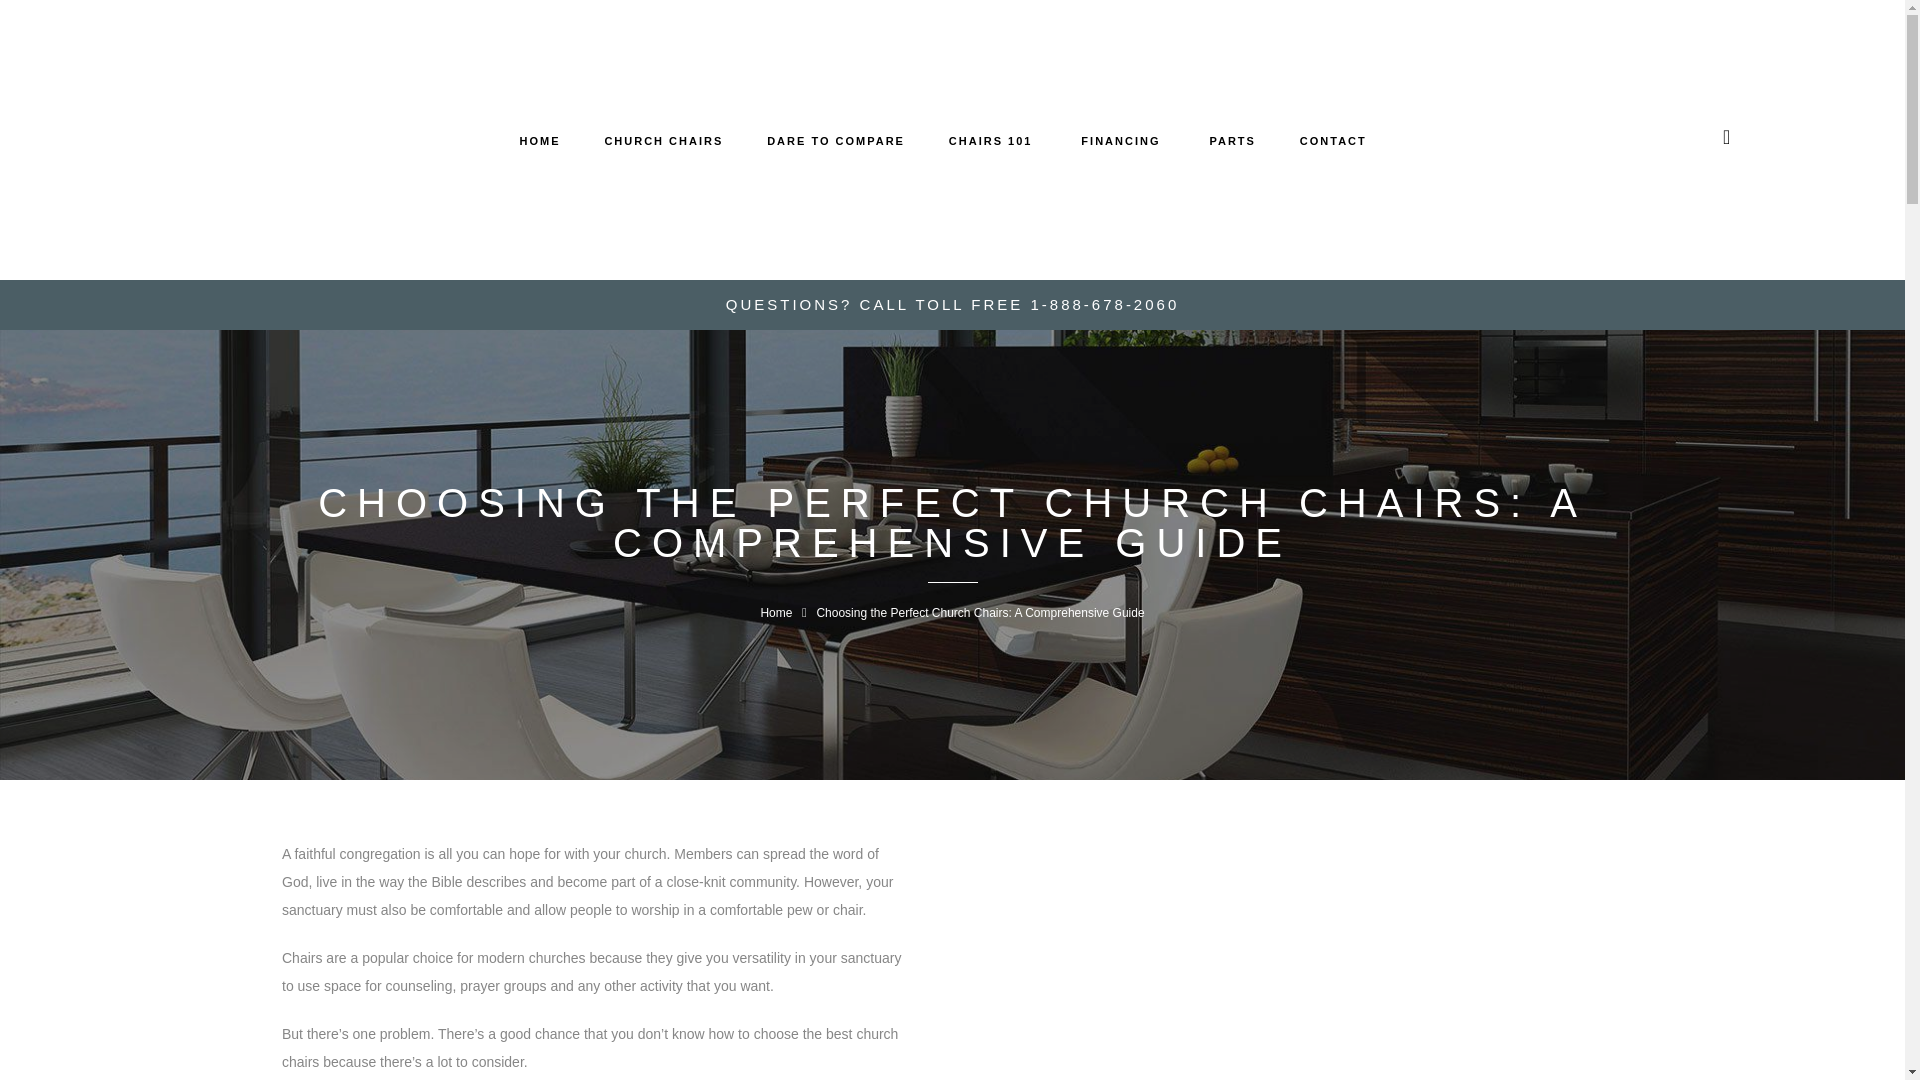  I want to click on QUESTIONS? CALL TOLL FREE 1-888-678-2060, so click(952, 304).